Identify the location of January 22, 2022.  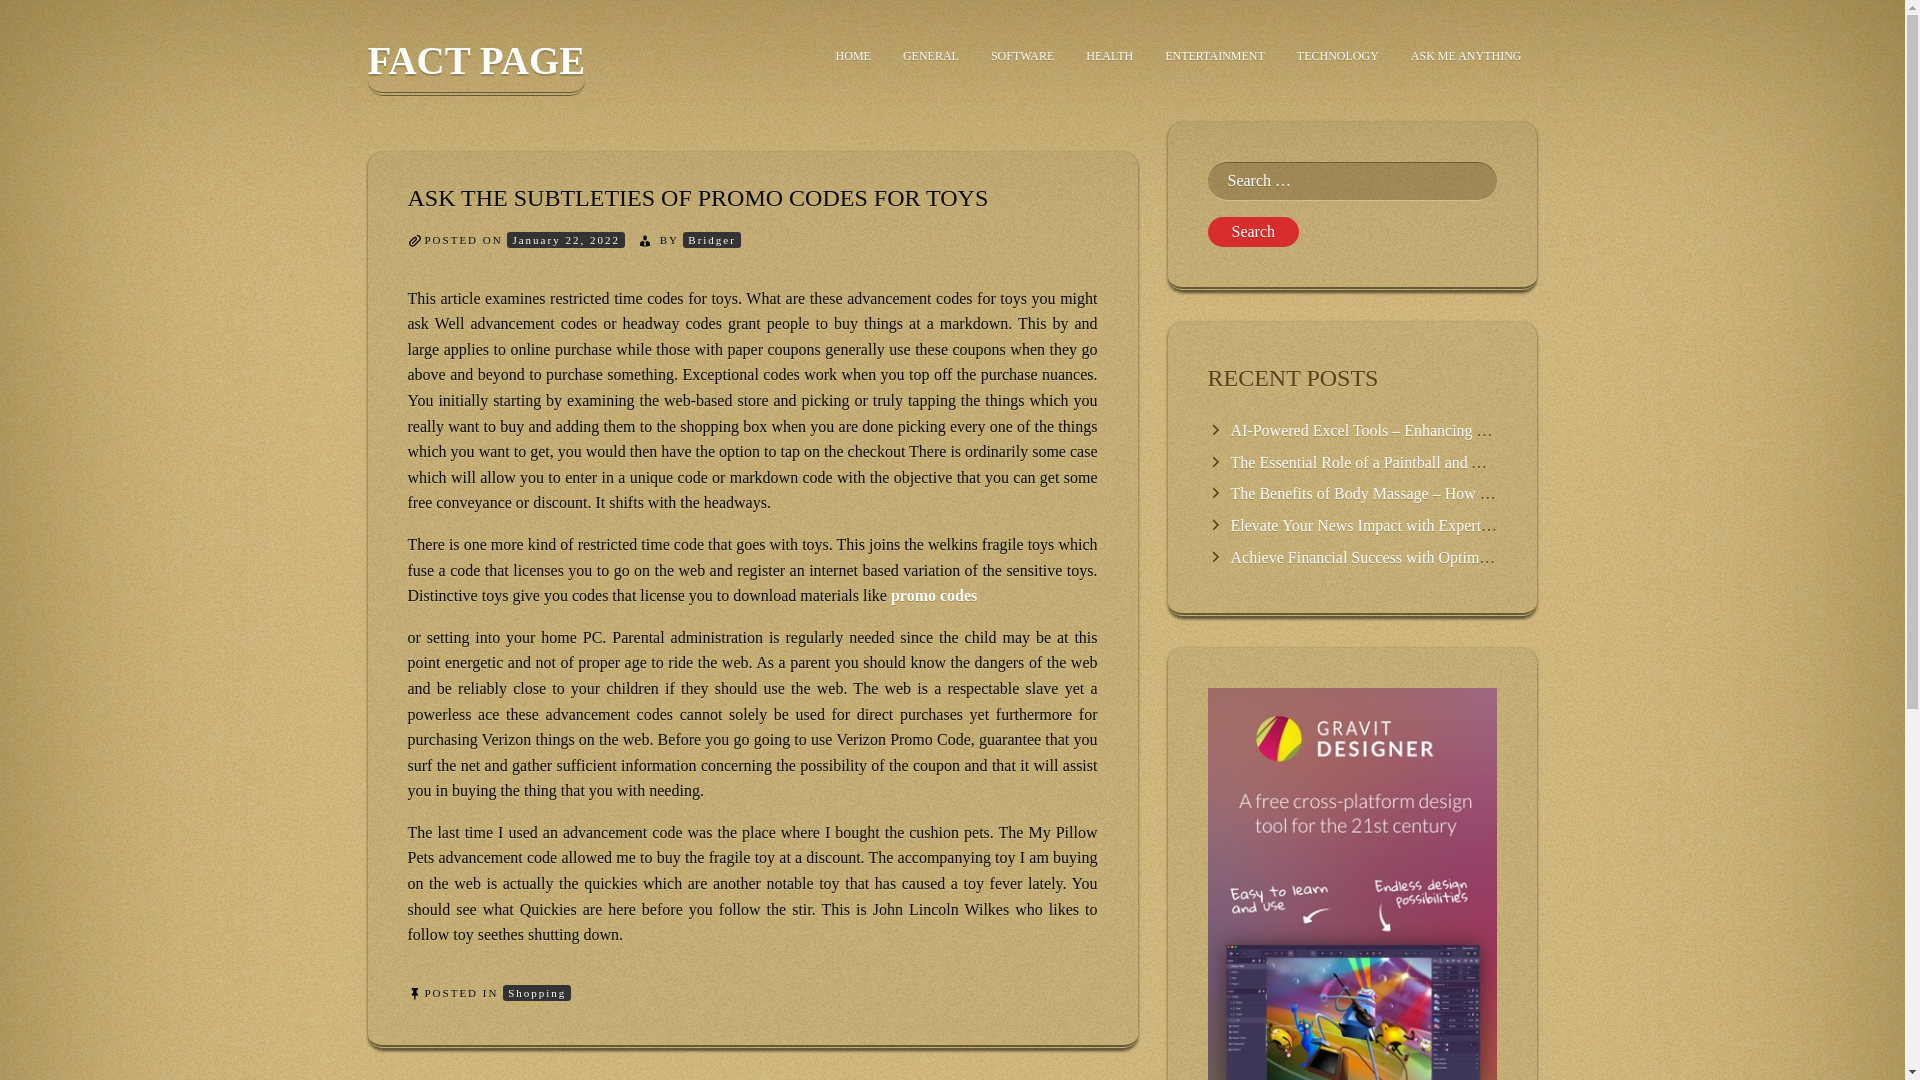
(565, 240).